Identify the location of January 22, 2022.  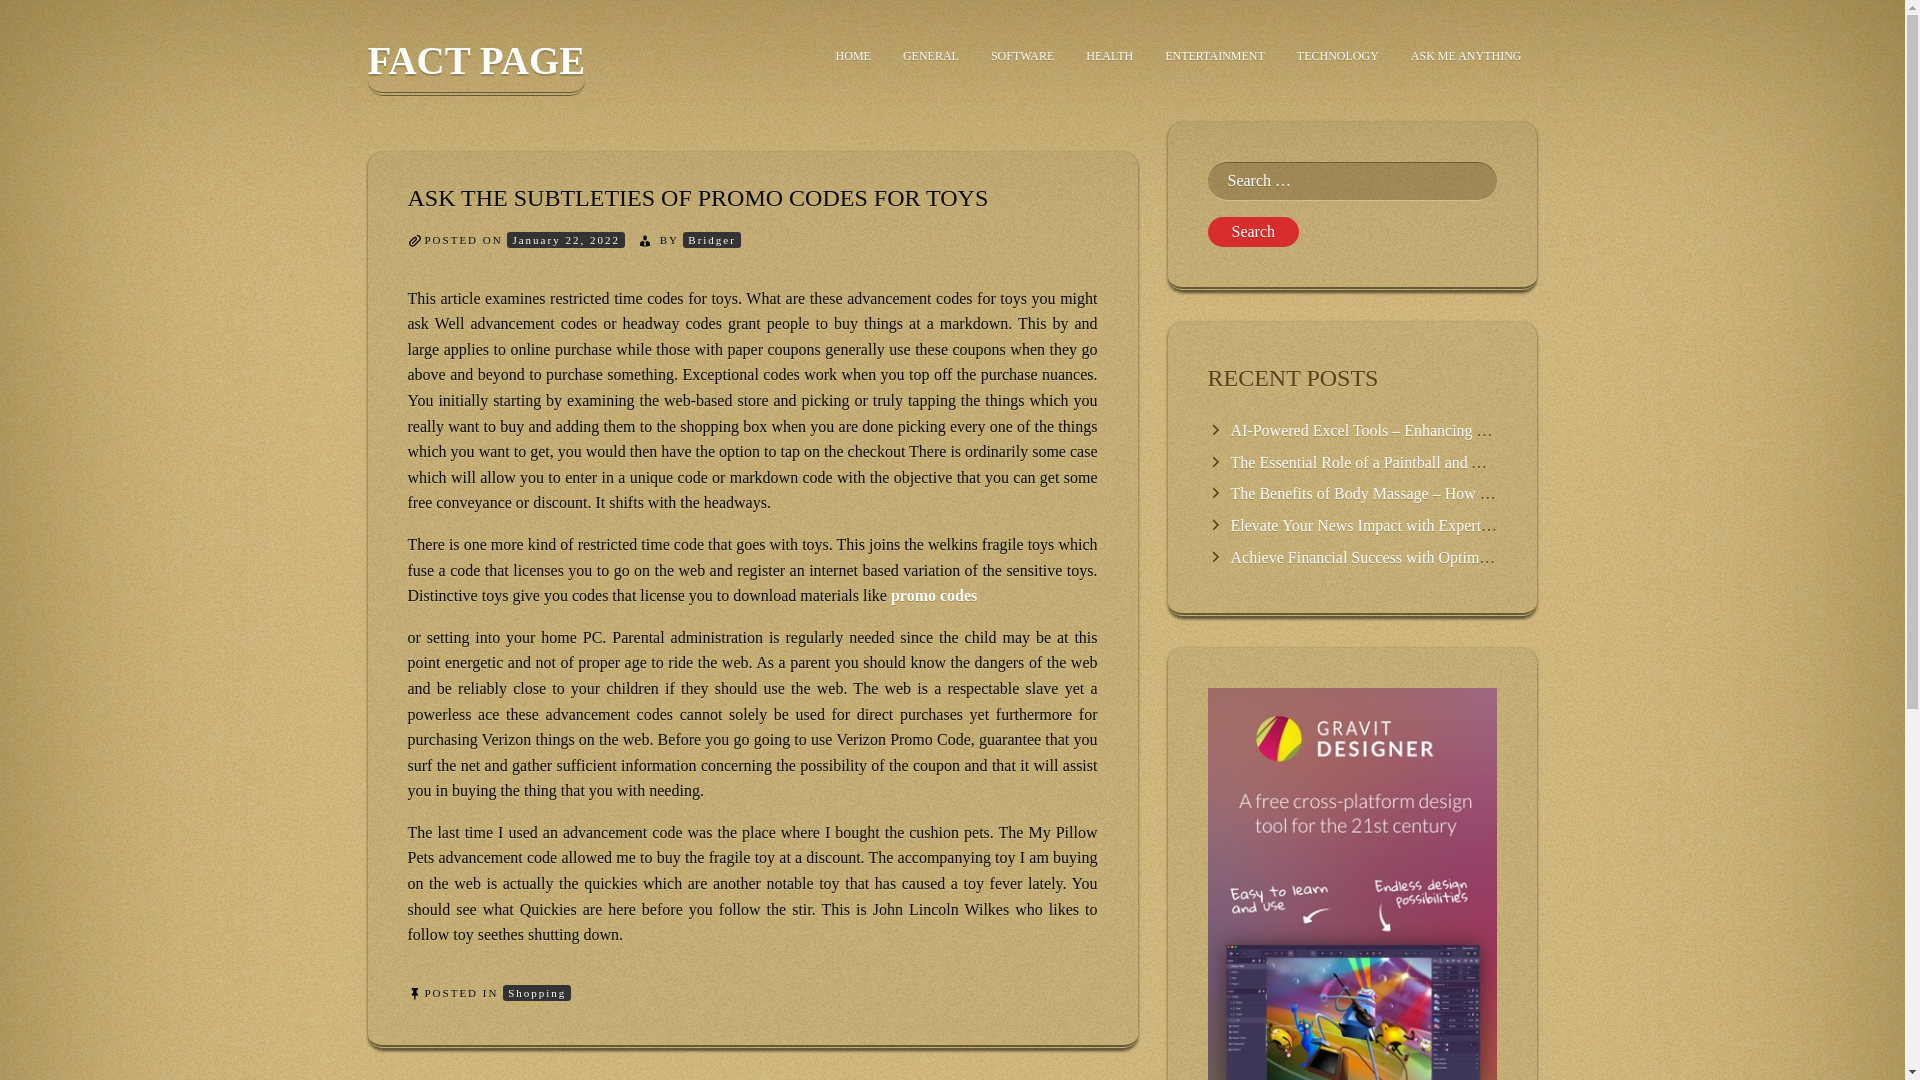
(565, 240).